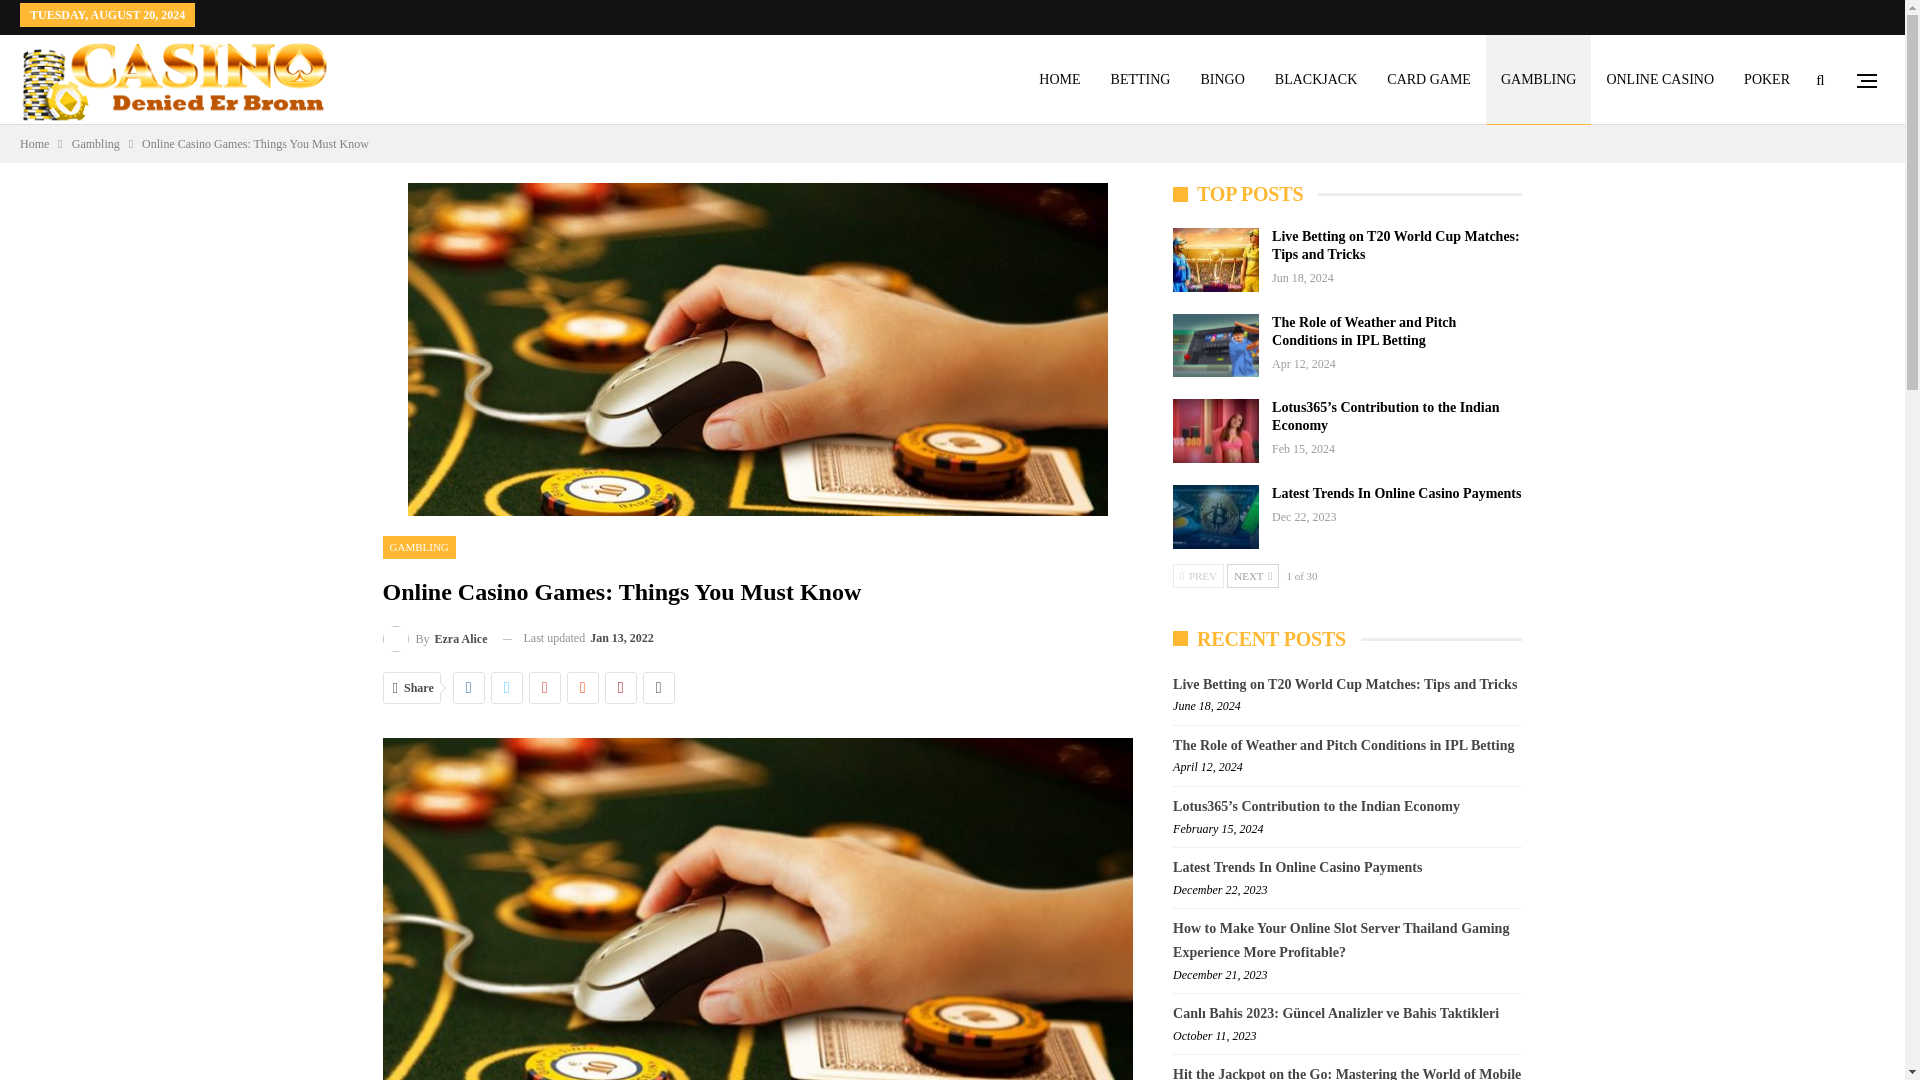 The height and width of the screenshot is (1080, 1920). What do you see at coordinates (1141, 80) in the screenshot?
I see `BETTING` at bounding box center [1141, 80].